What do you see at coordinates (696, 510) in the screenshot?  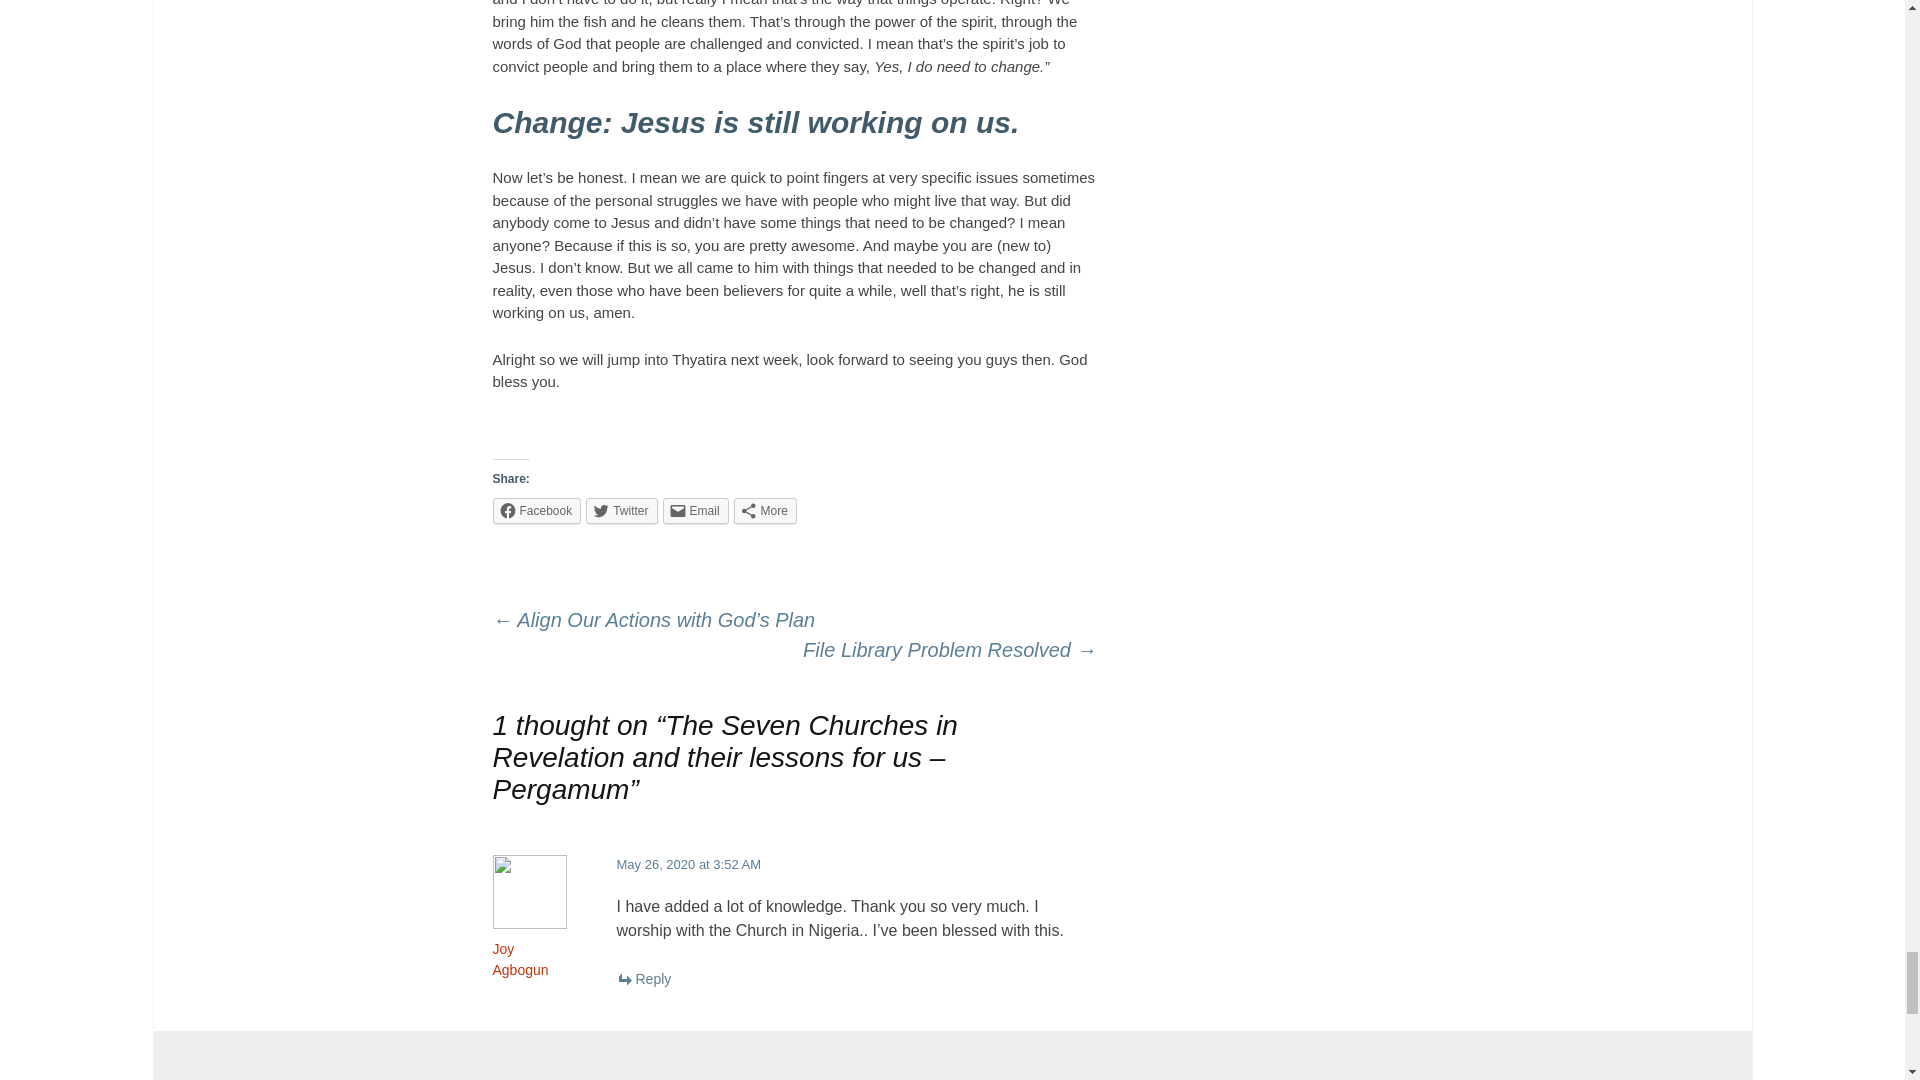 I see `Click to email this to a friend` at bounding box center [696, 510].